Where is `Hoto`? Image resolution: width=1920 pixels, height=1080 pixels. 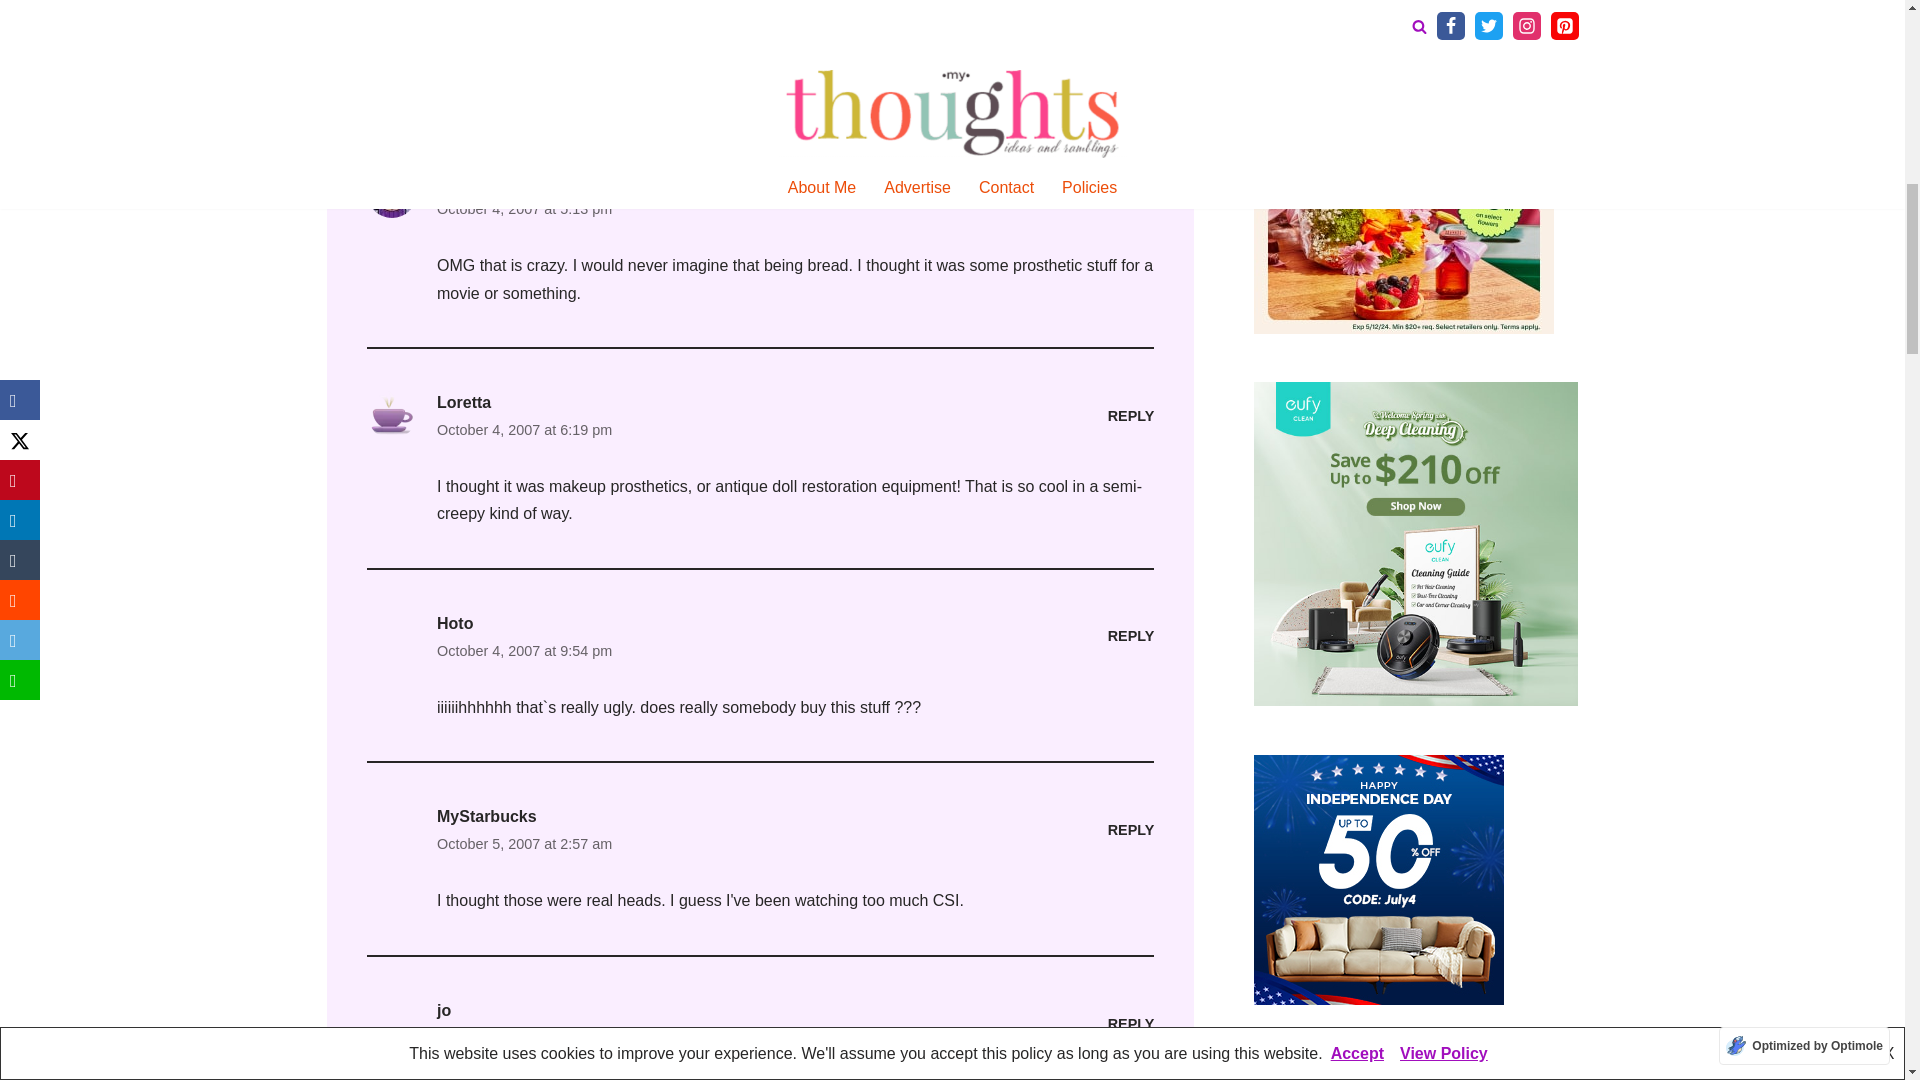
Hoto is located at coordinates (454, 622).